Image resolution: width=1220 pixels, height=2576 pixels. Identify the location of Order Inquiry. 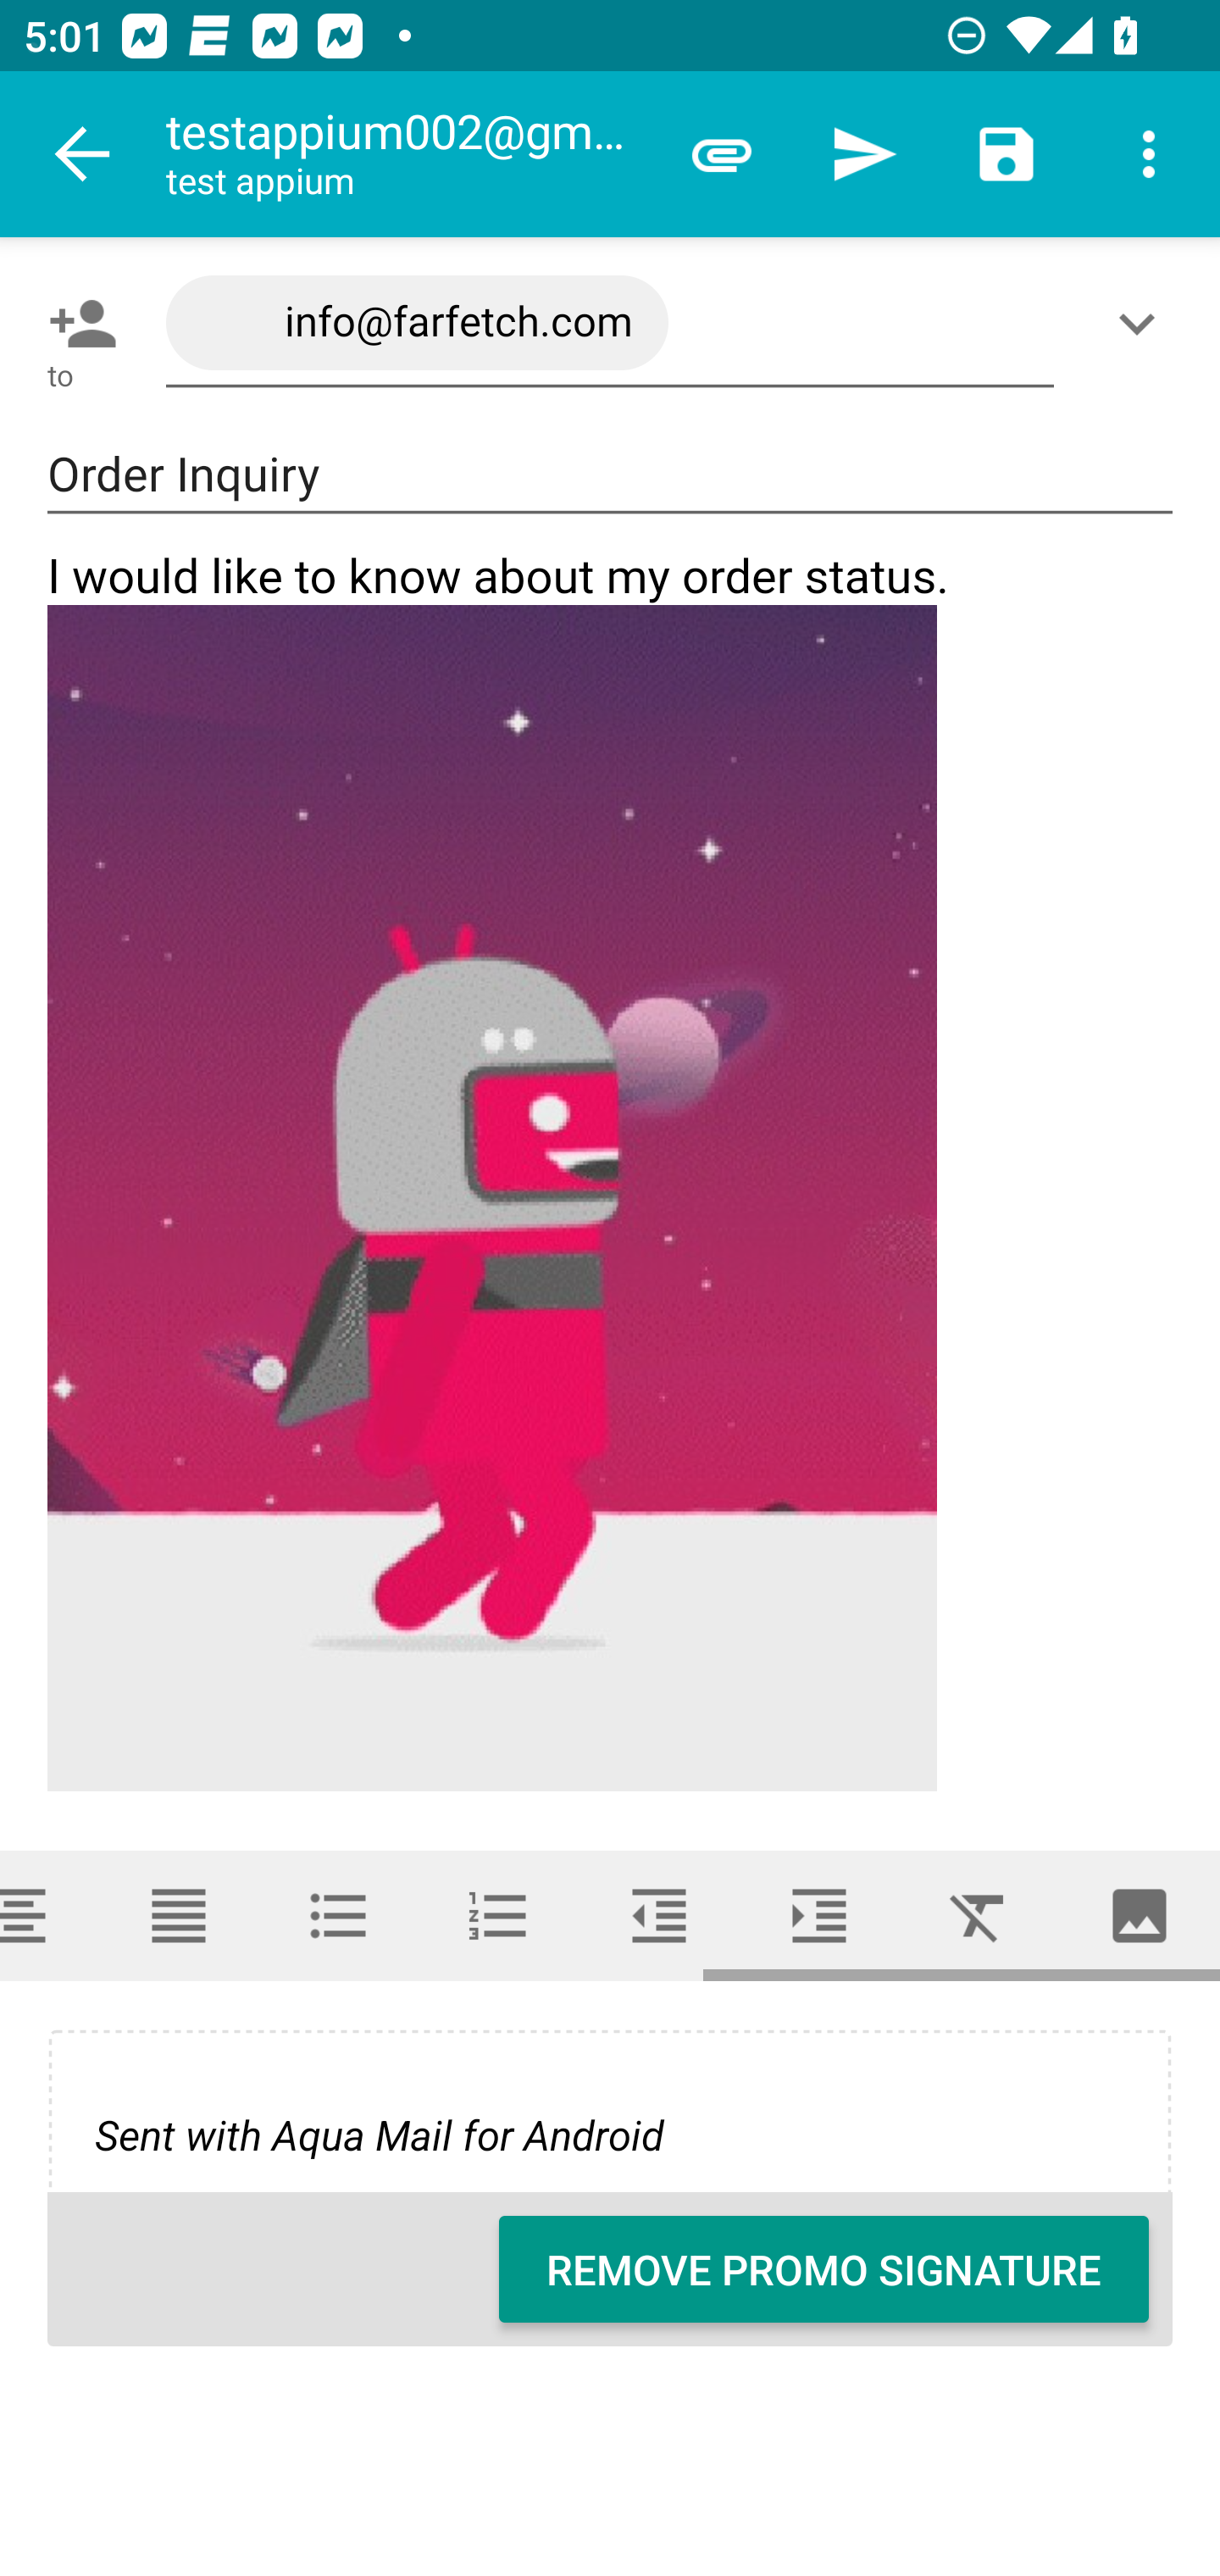
(610, 475).